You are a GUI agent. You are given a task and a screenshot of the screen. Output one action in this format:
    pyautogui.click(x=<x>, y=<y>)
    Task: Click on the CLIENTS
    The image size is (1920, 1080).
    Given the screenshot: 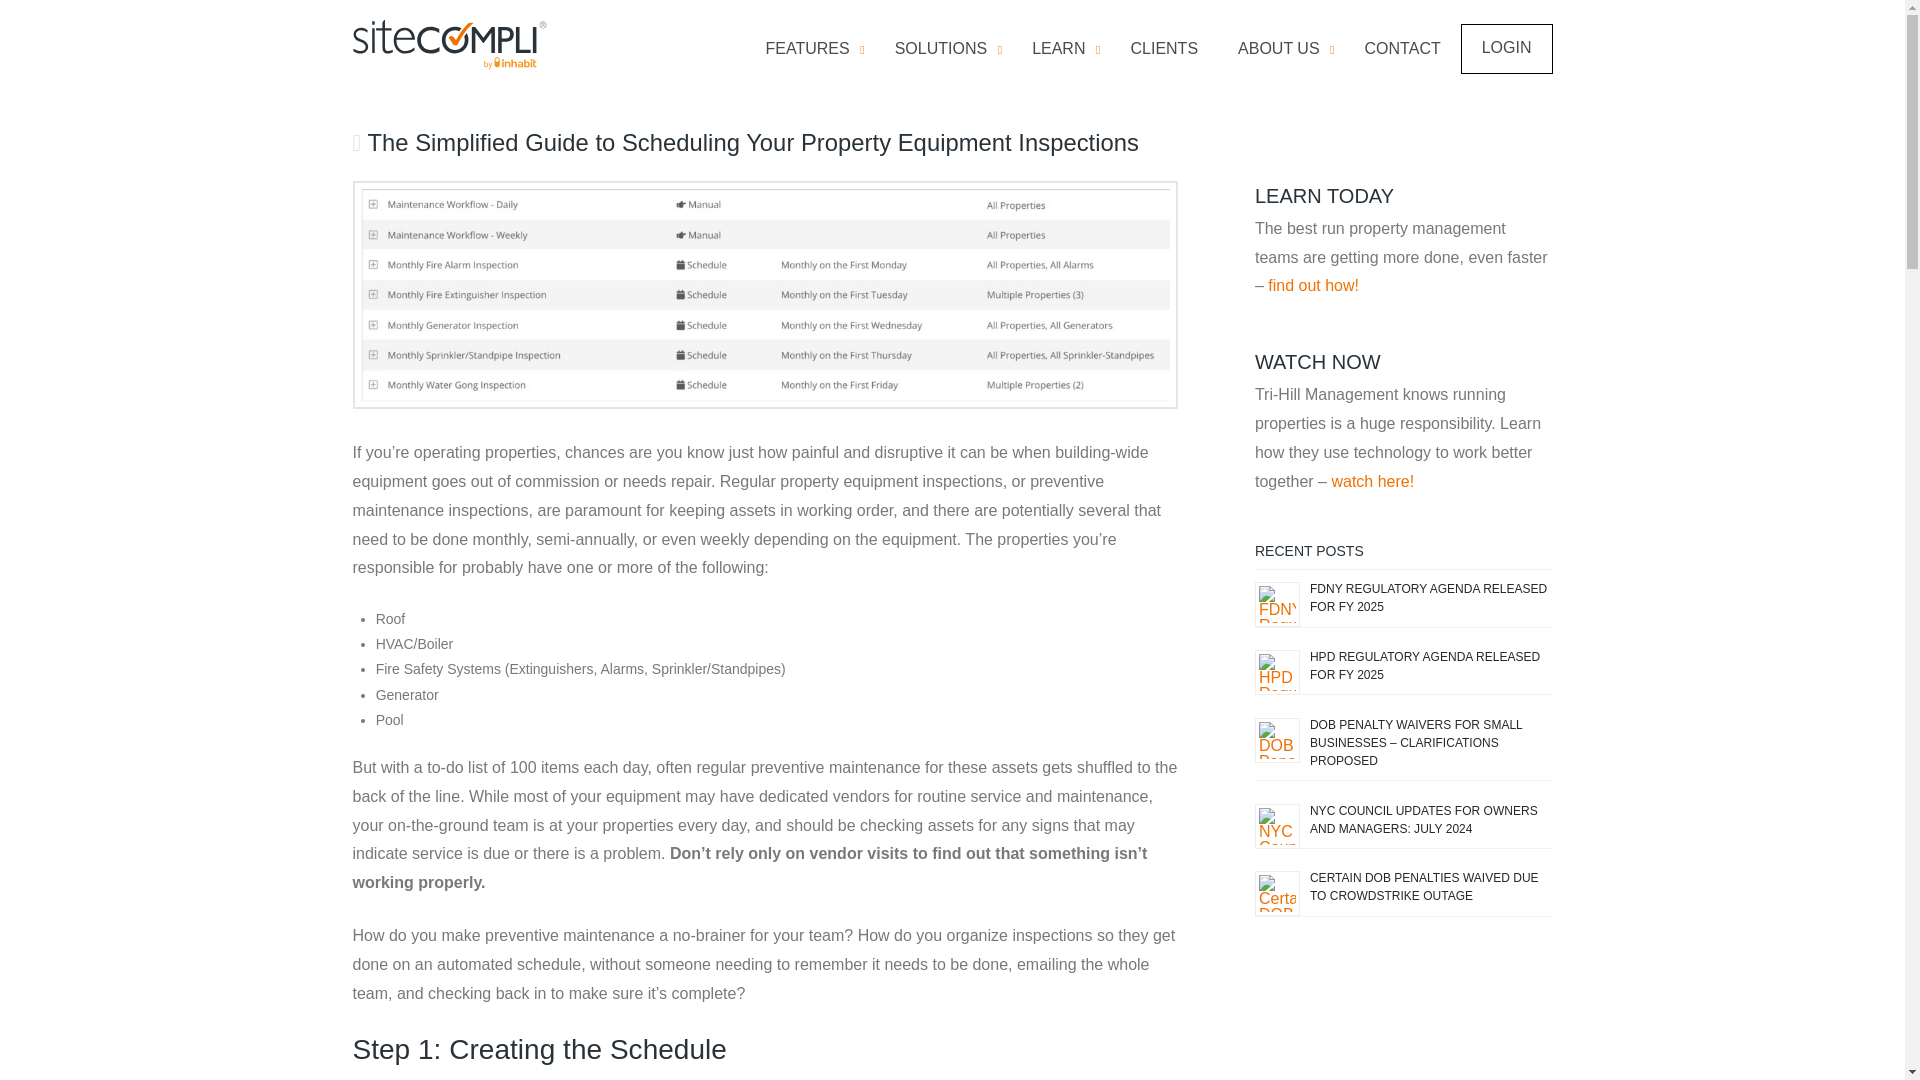 What is the action you would take?
    pyautogui.click(x=1163, y=50)
    